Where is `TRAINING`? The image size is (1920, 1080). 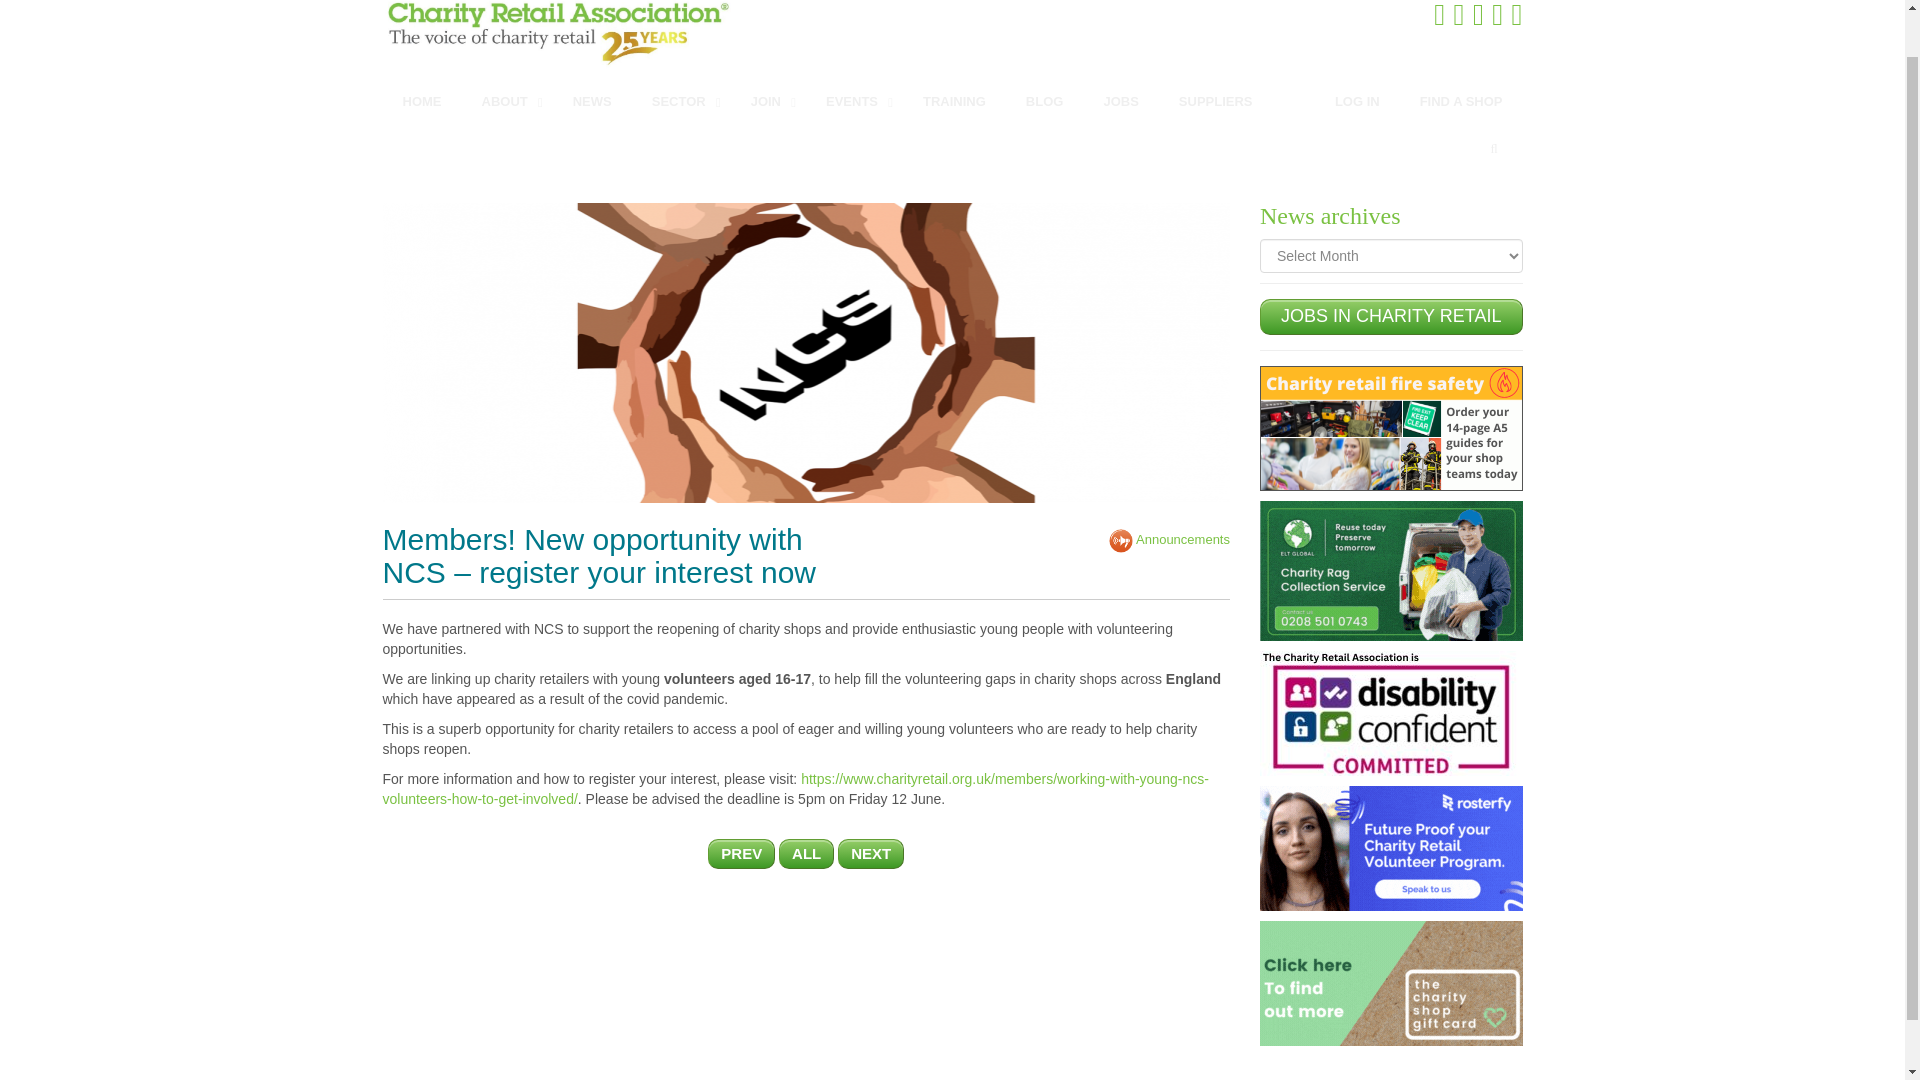 TRAINING is located at coordinates (954, 102).